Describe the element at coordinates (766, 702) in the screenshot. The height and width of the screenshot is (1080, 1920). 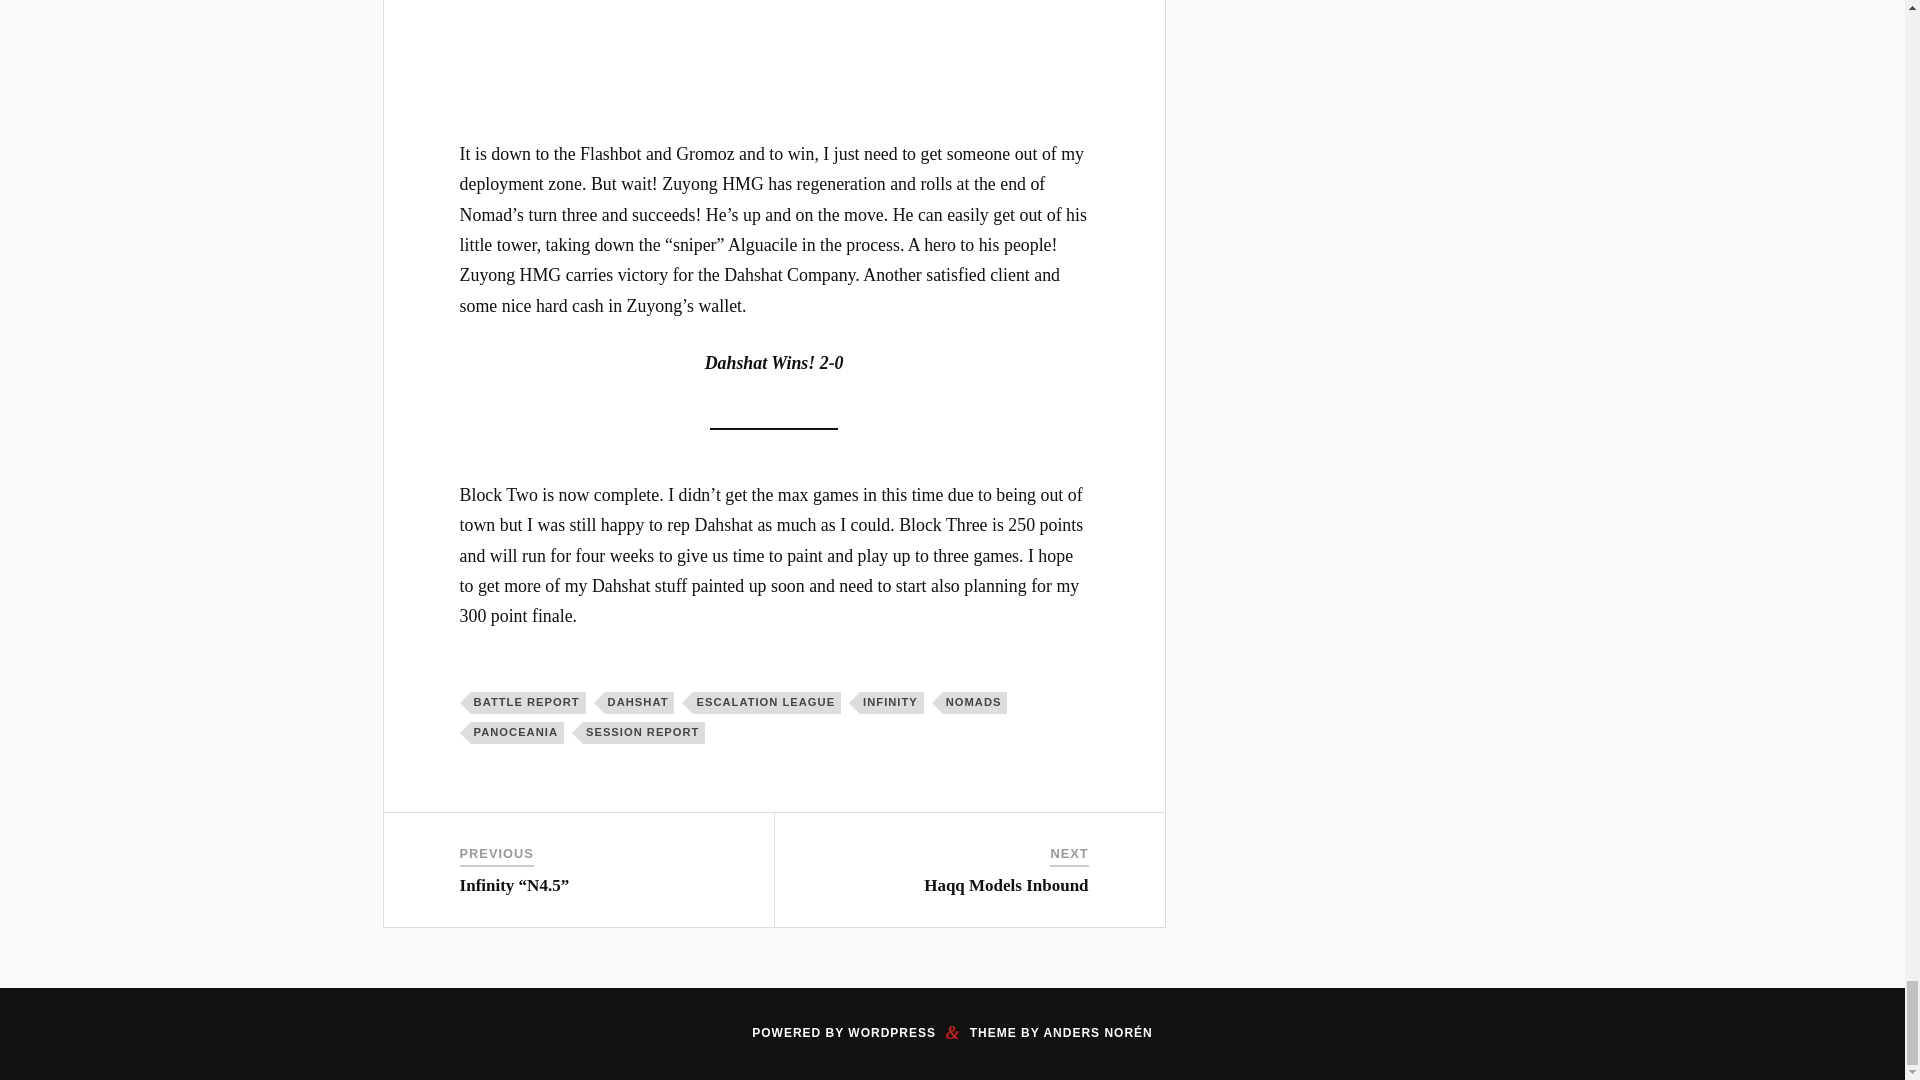
I see `ESCALATION LEAGUE` at that location.